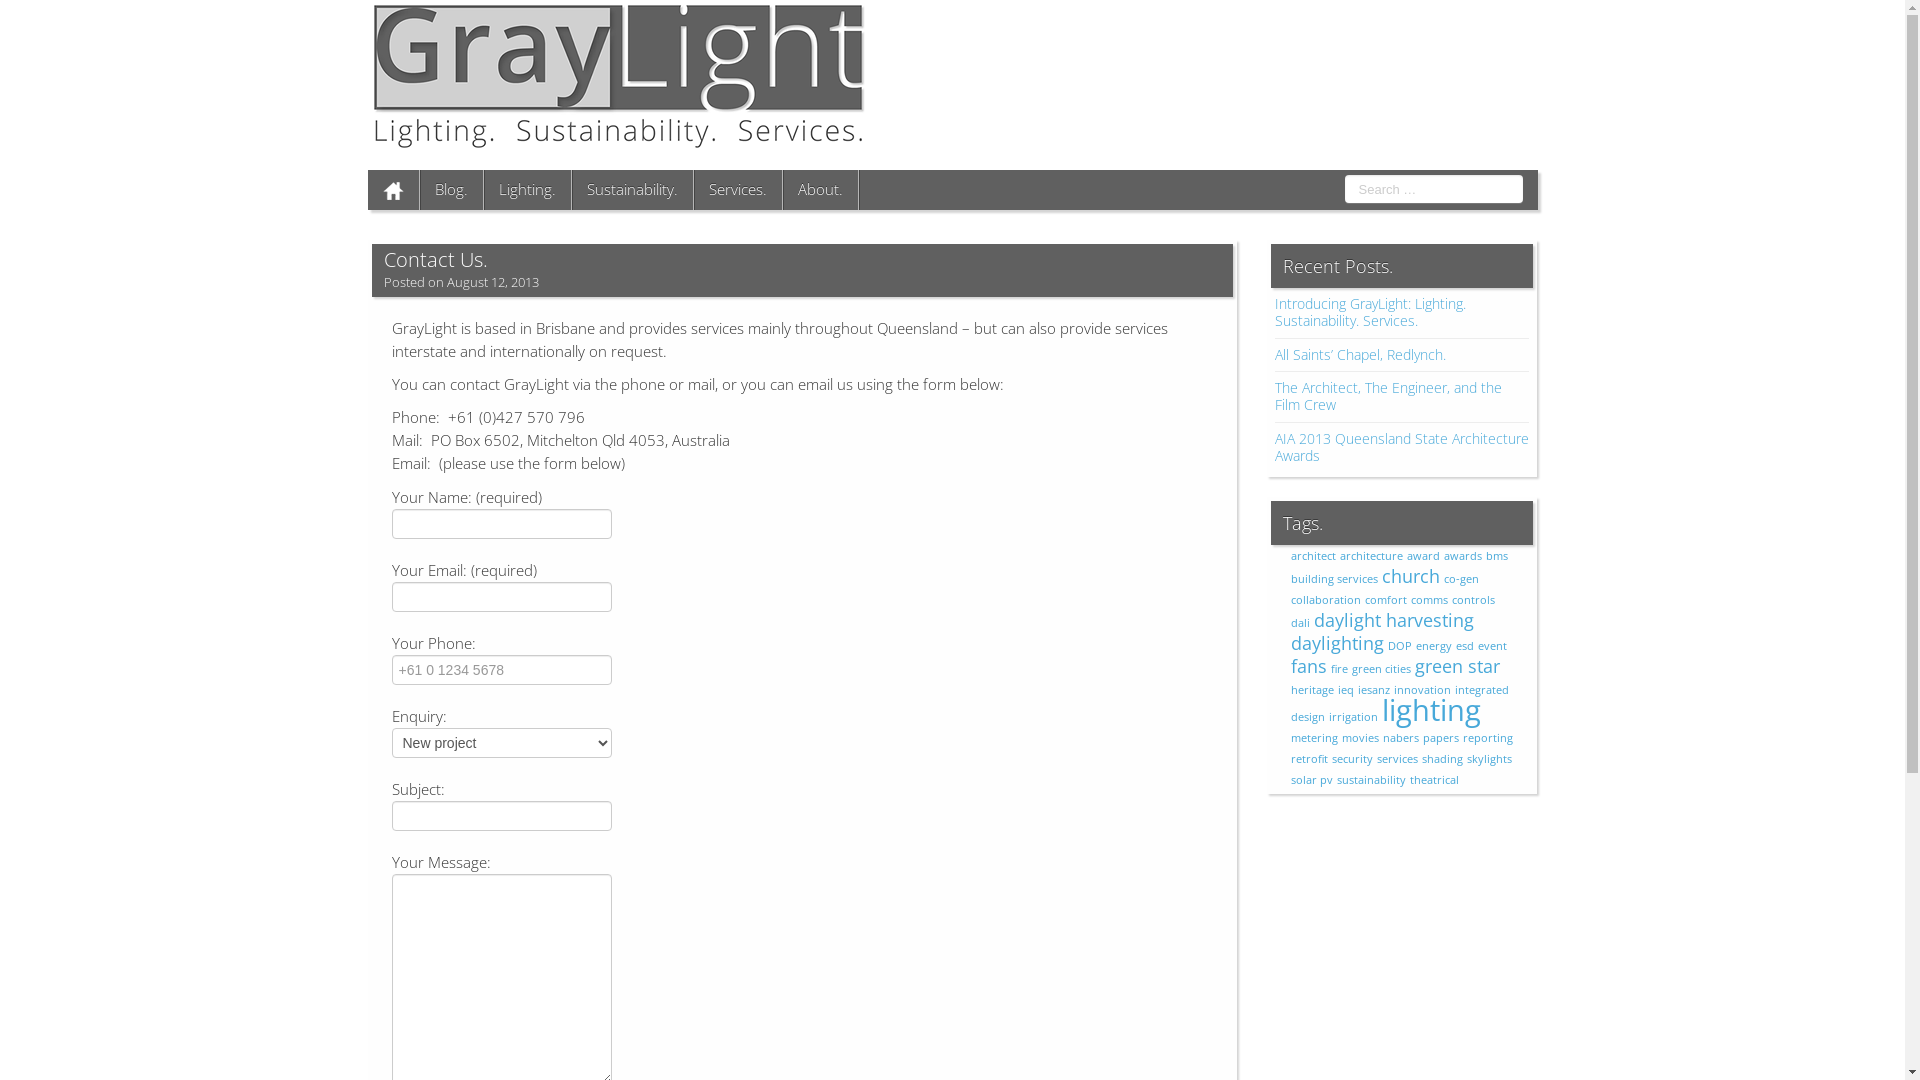 Image resolution: width=1920 pixels, height=1080 pixels. Describe the element at coordinates (1386, 600) in the screenshot. I see `comfort` at that location.